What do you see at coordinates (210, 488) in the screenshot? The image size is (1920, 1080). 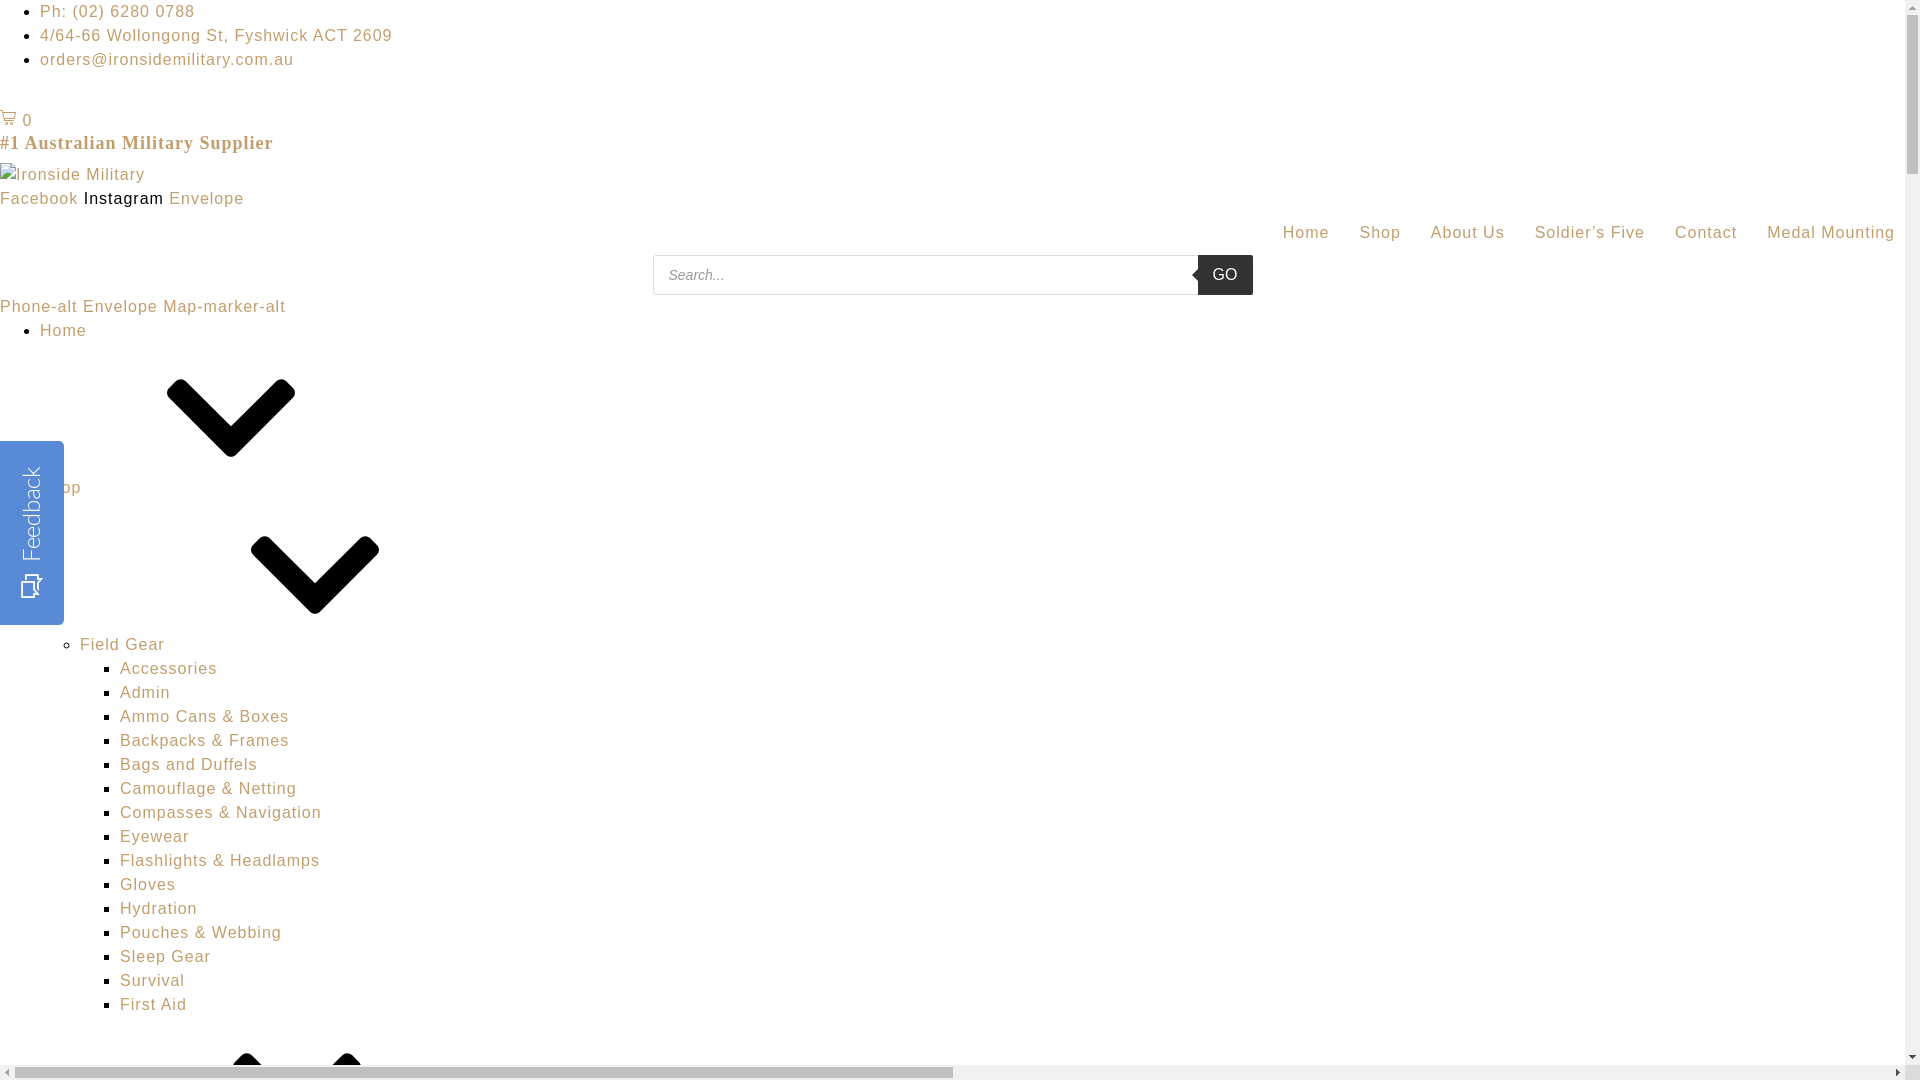 I see `Shop` at bounding box center [210, 488].